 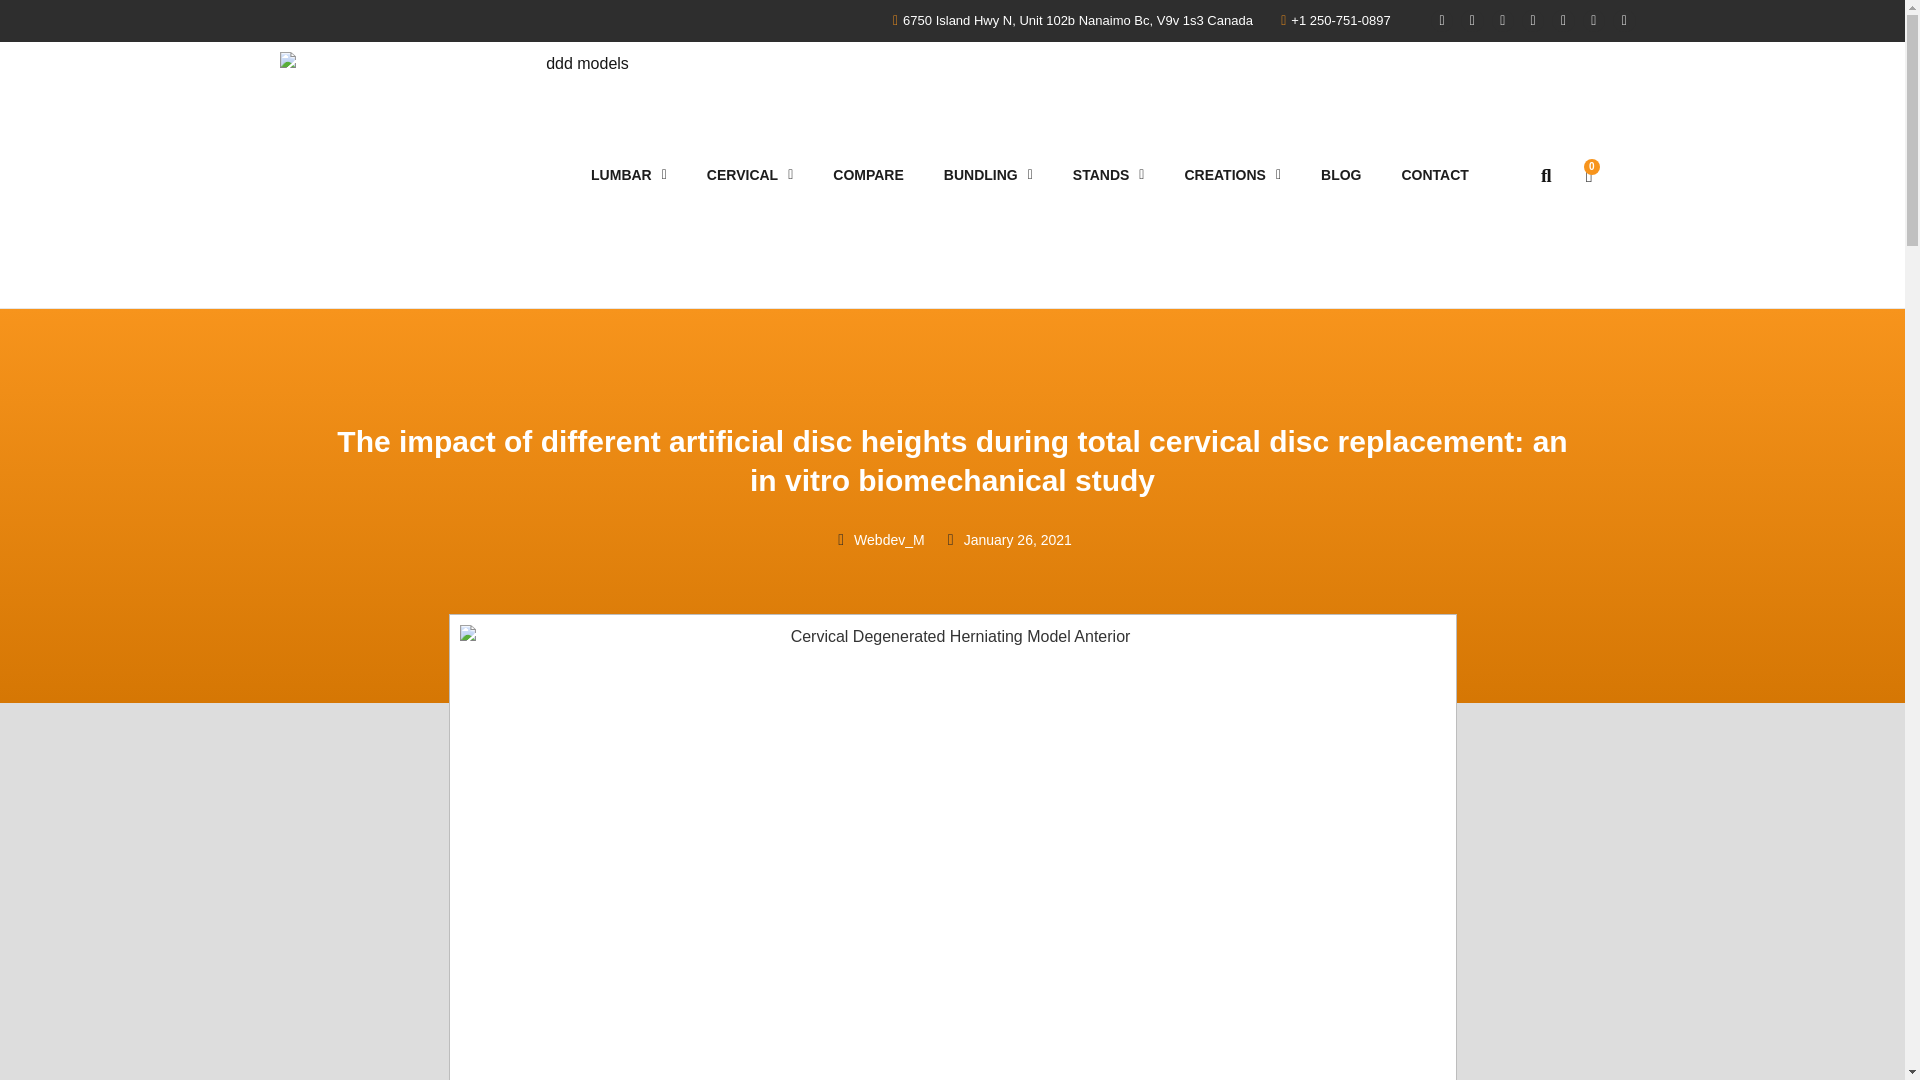 I want to click on Anatomical Features, so click(x=868, y=174).